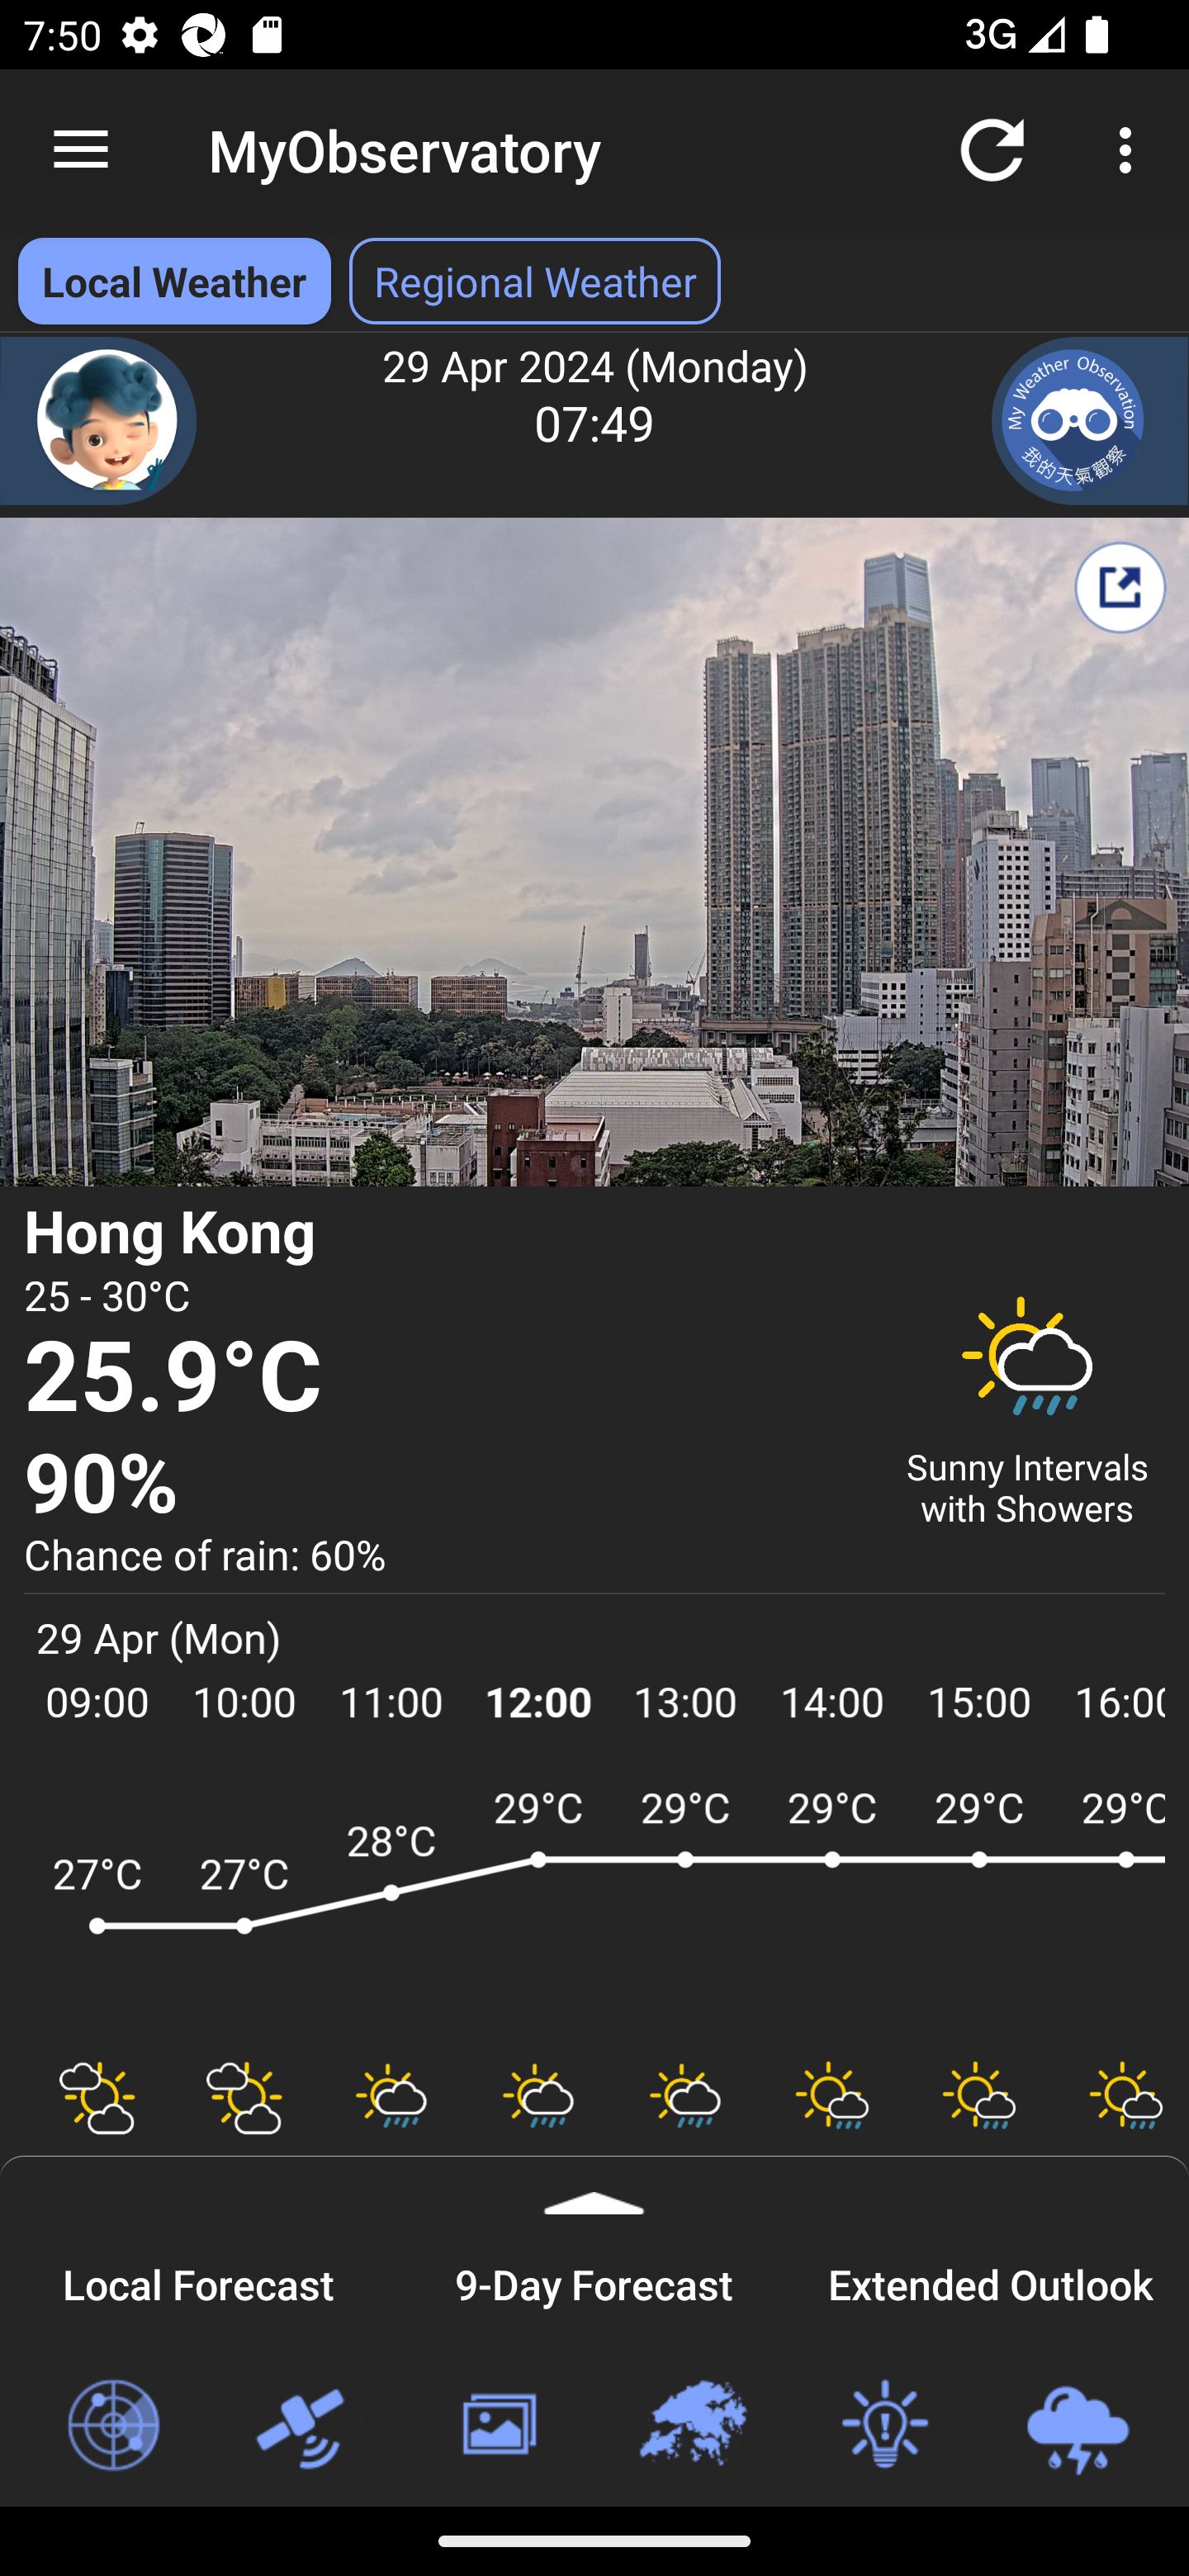  Describe the element at coordinates (1090, 421) in the screenshot. I see `My Weather Observation` at that location.